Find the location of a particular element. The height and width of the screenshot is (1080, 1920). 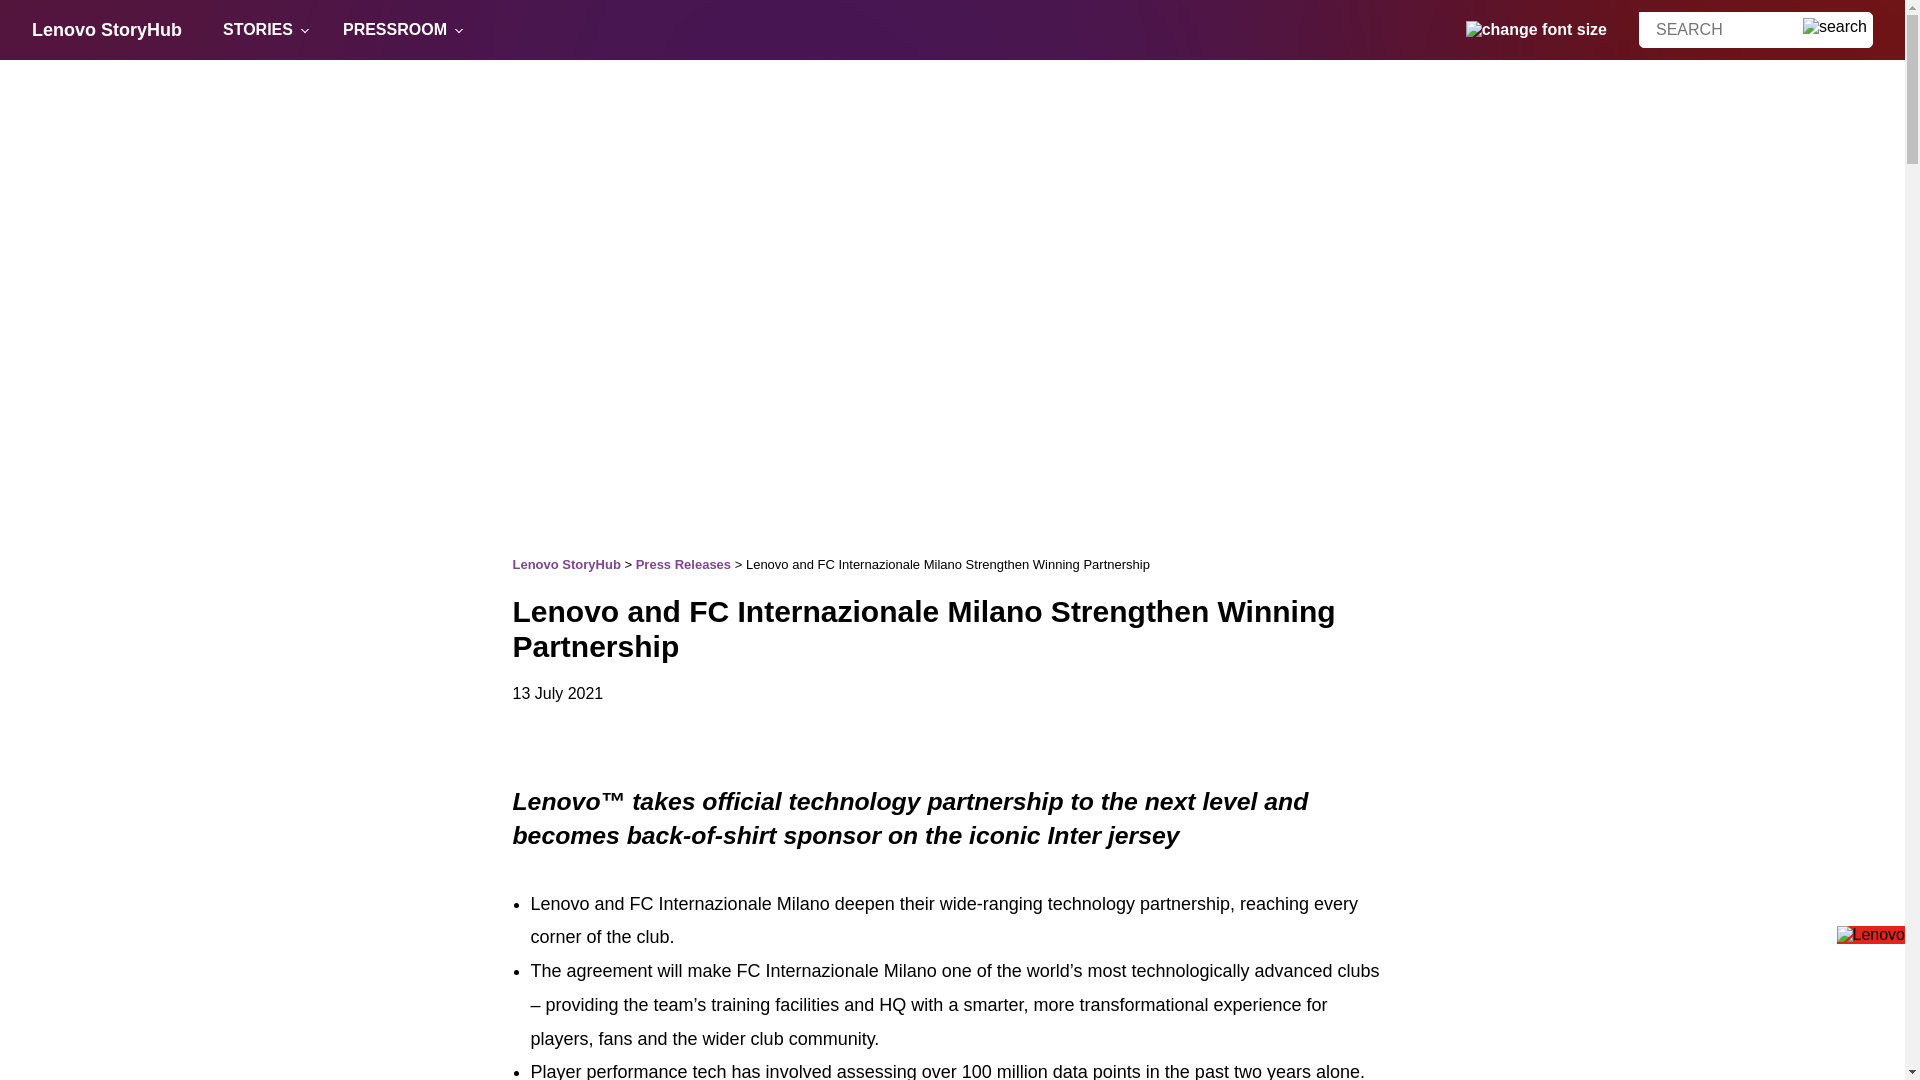

STORIES is located at coordinates (258, 30).